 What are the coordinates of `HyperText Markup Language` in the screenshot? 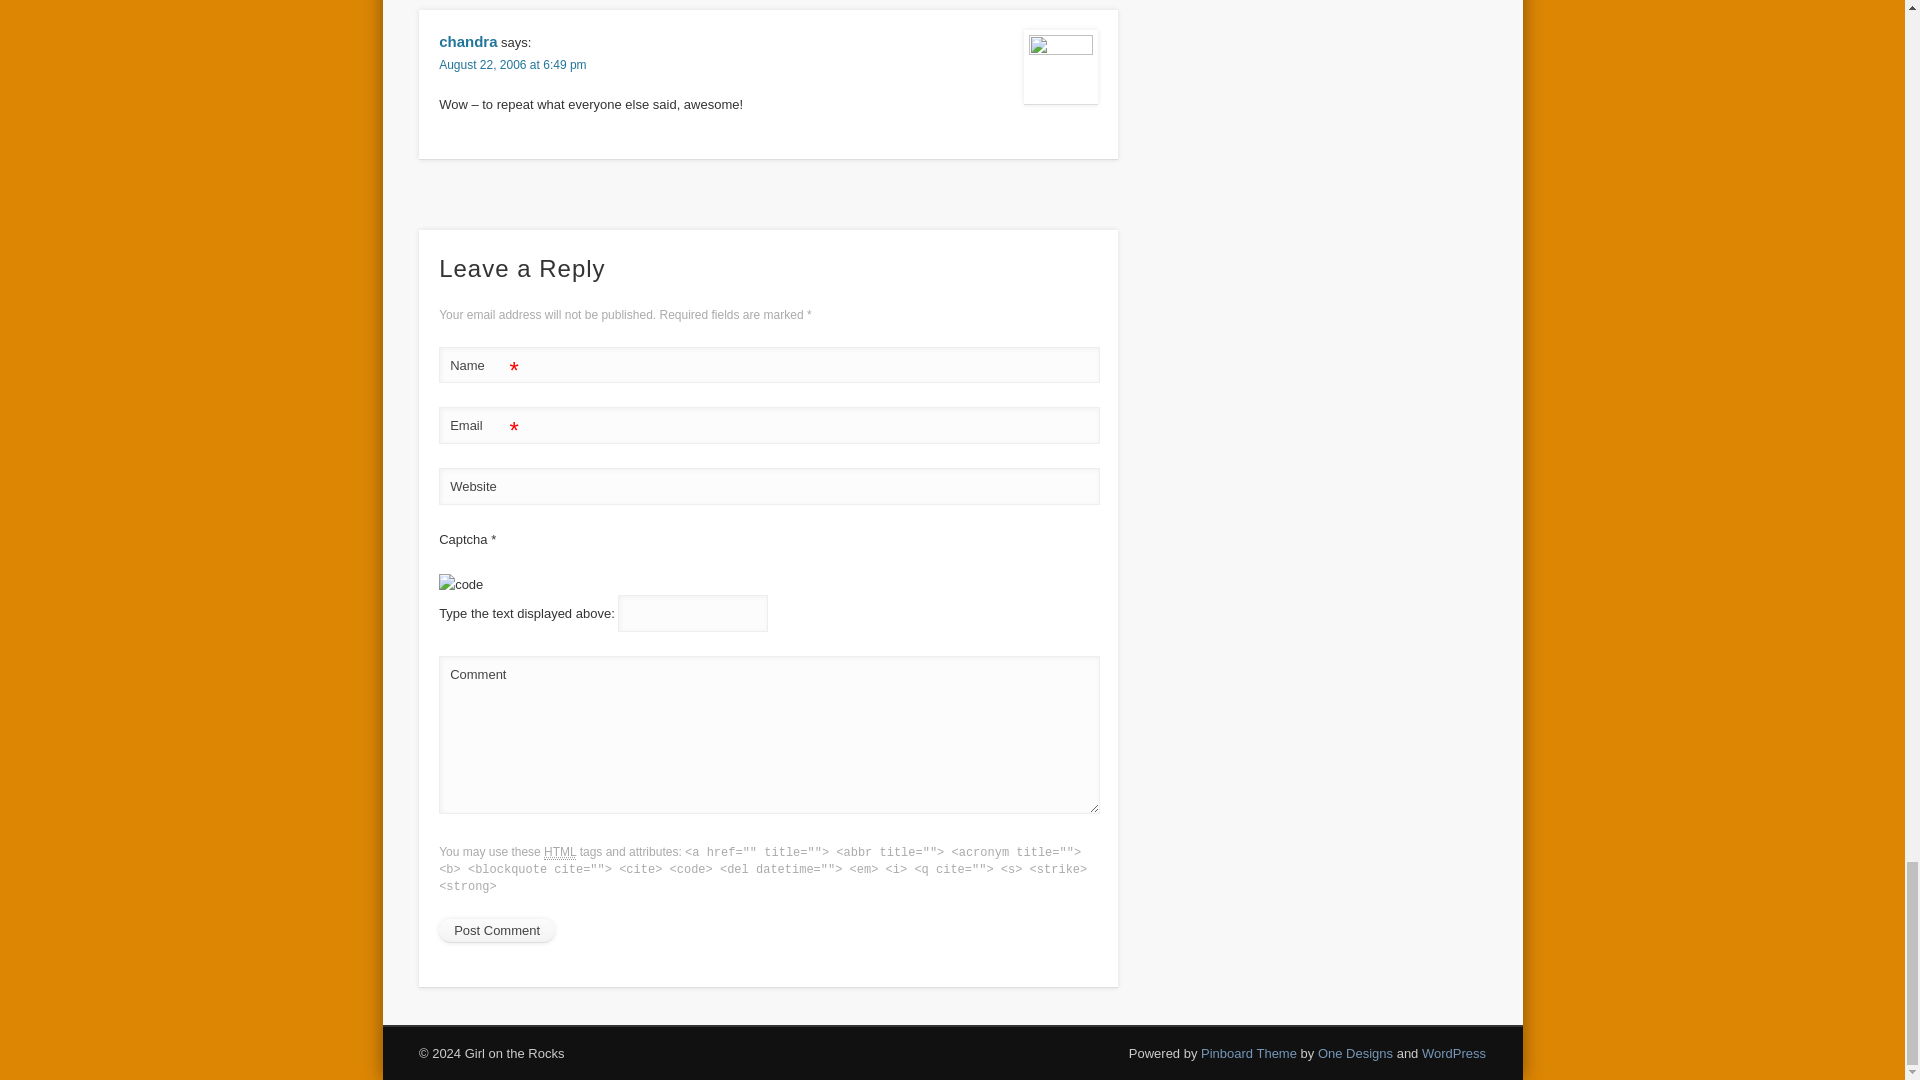 It's located at (560, 852).